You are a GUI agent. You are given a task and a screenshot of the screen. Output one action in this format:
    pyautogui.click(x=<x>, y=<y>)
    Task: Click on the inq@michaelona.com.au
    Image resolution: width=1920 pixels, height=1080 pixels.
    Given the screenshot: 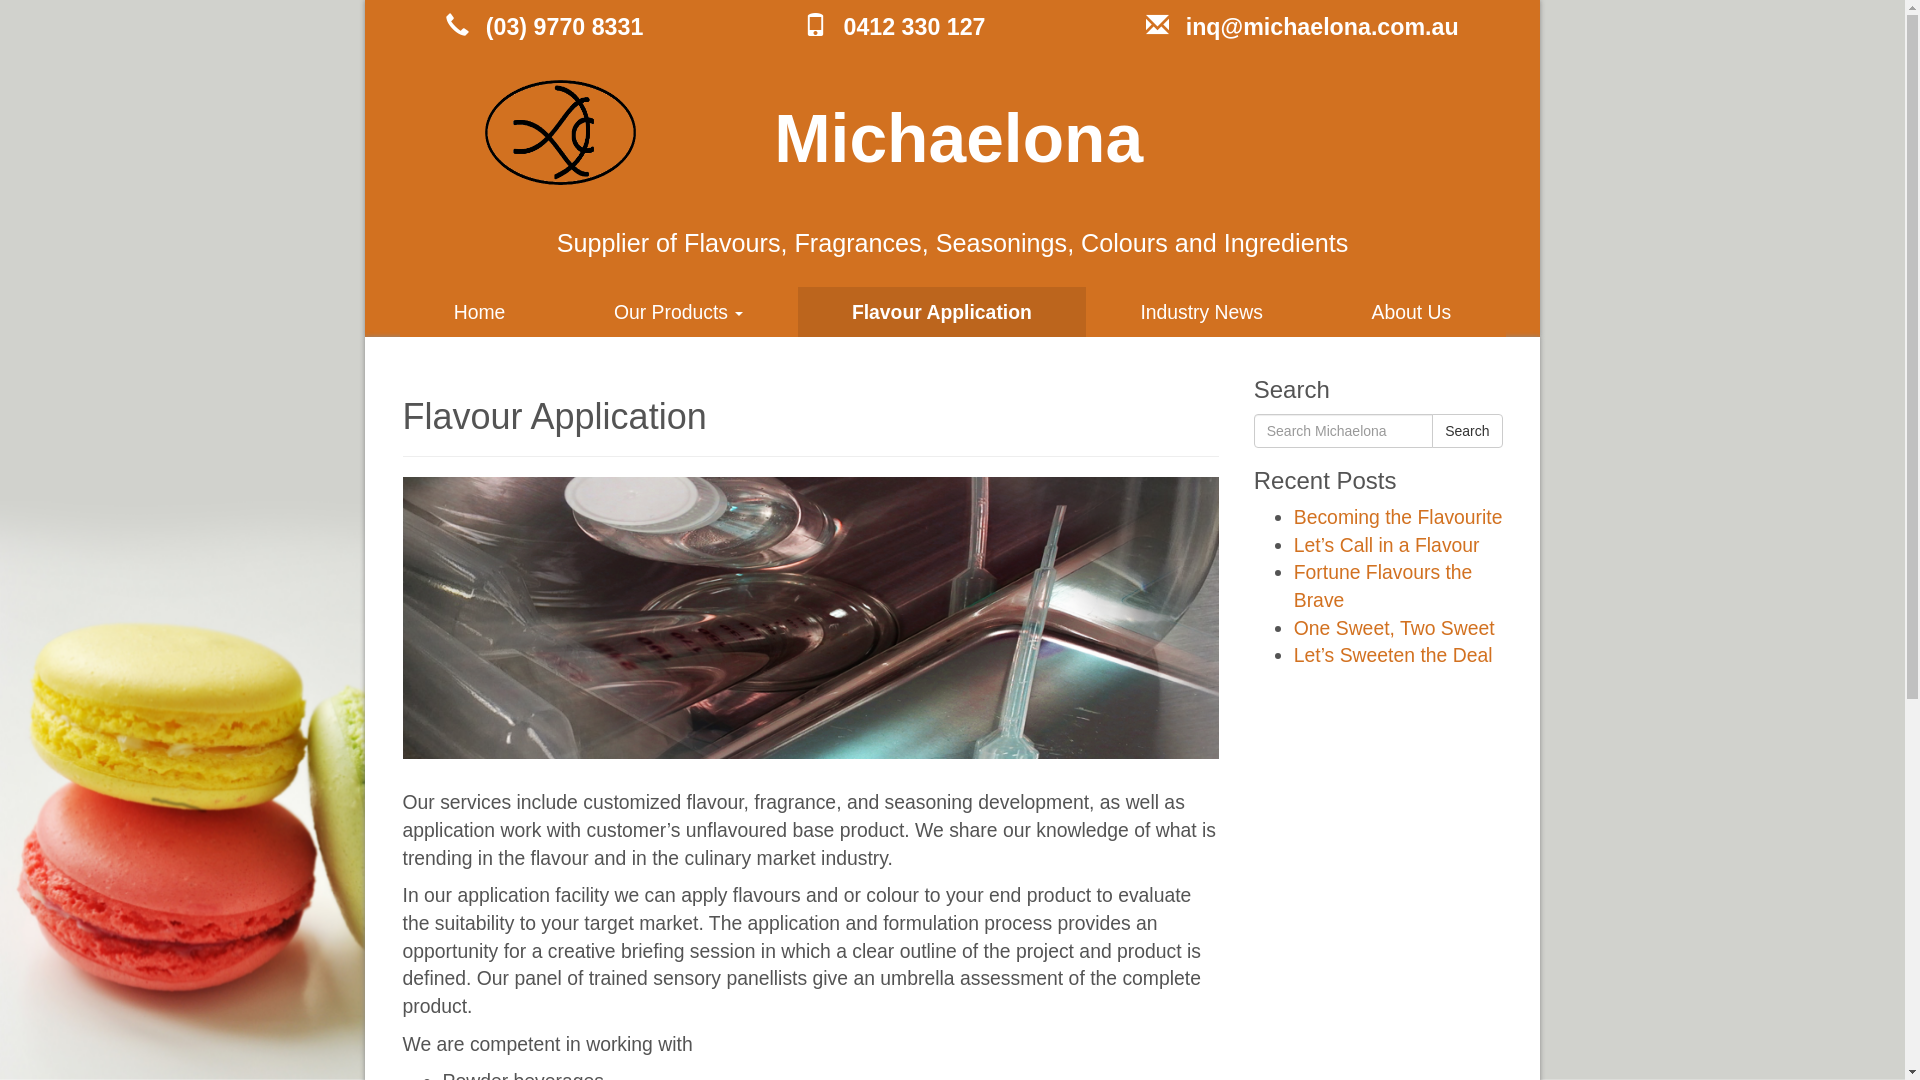 What is the action you would take?
    pyautogui.click(x=1302, y=28)
    